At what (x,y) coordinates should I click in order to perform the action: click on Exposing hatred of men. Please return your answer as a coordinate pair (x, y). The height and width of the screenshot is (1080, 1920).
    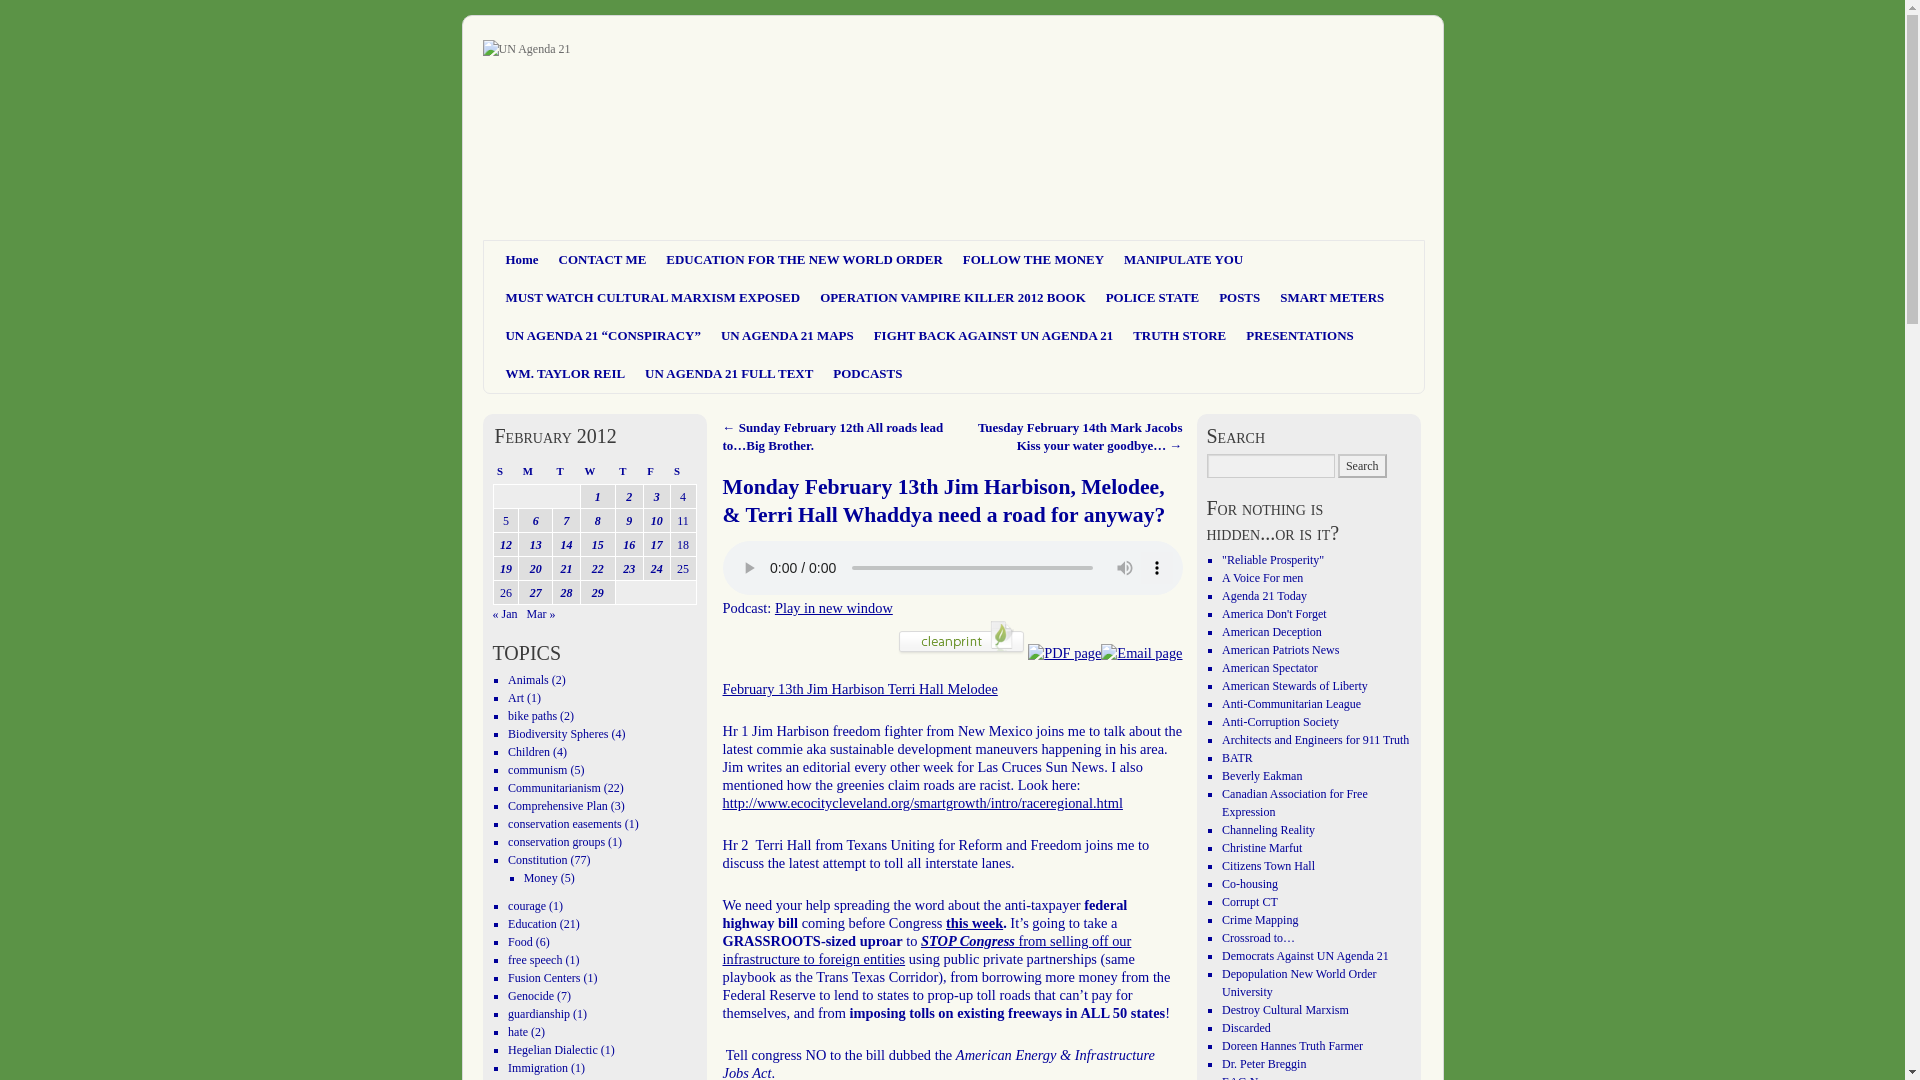
    Looking at the image, I should click on (1262, 578).